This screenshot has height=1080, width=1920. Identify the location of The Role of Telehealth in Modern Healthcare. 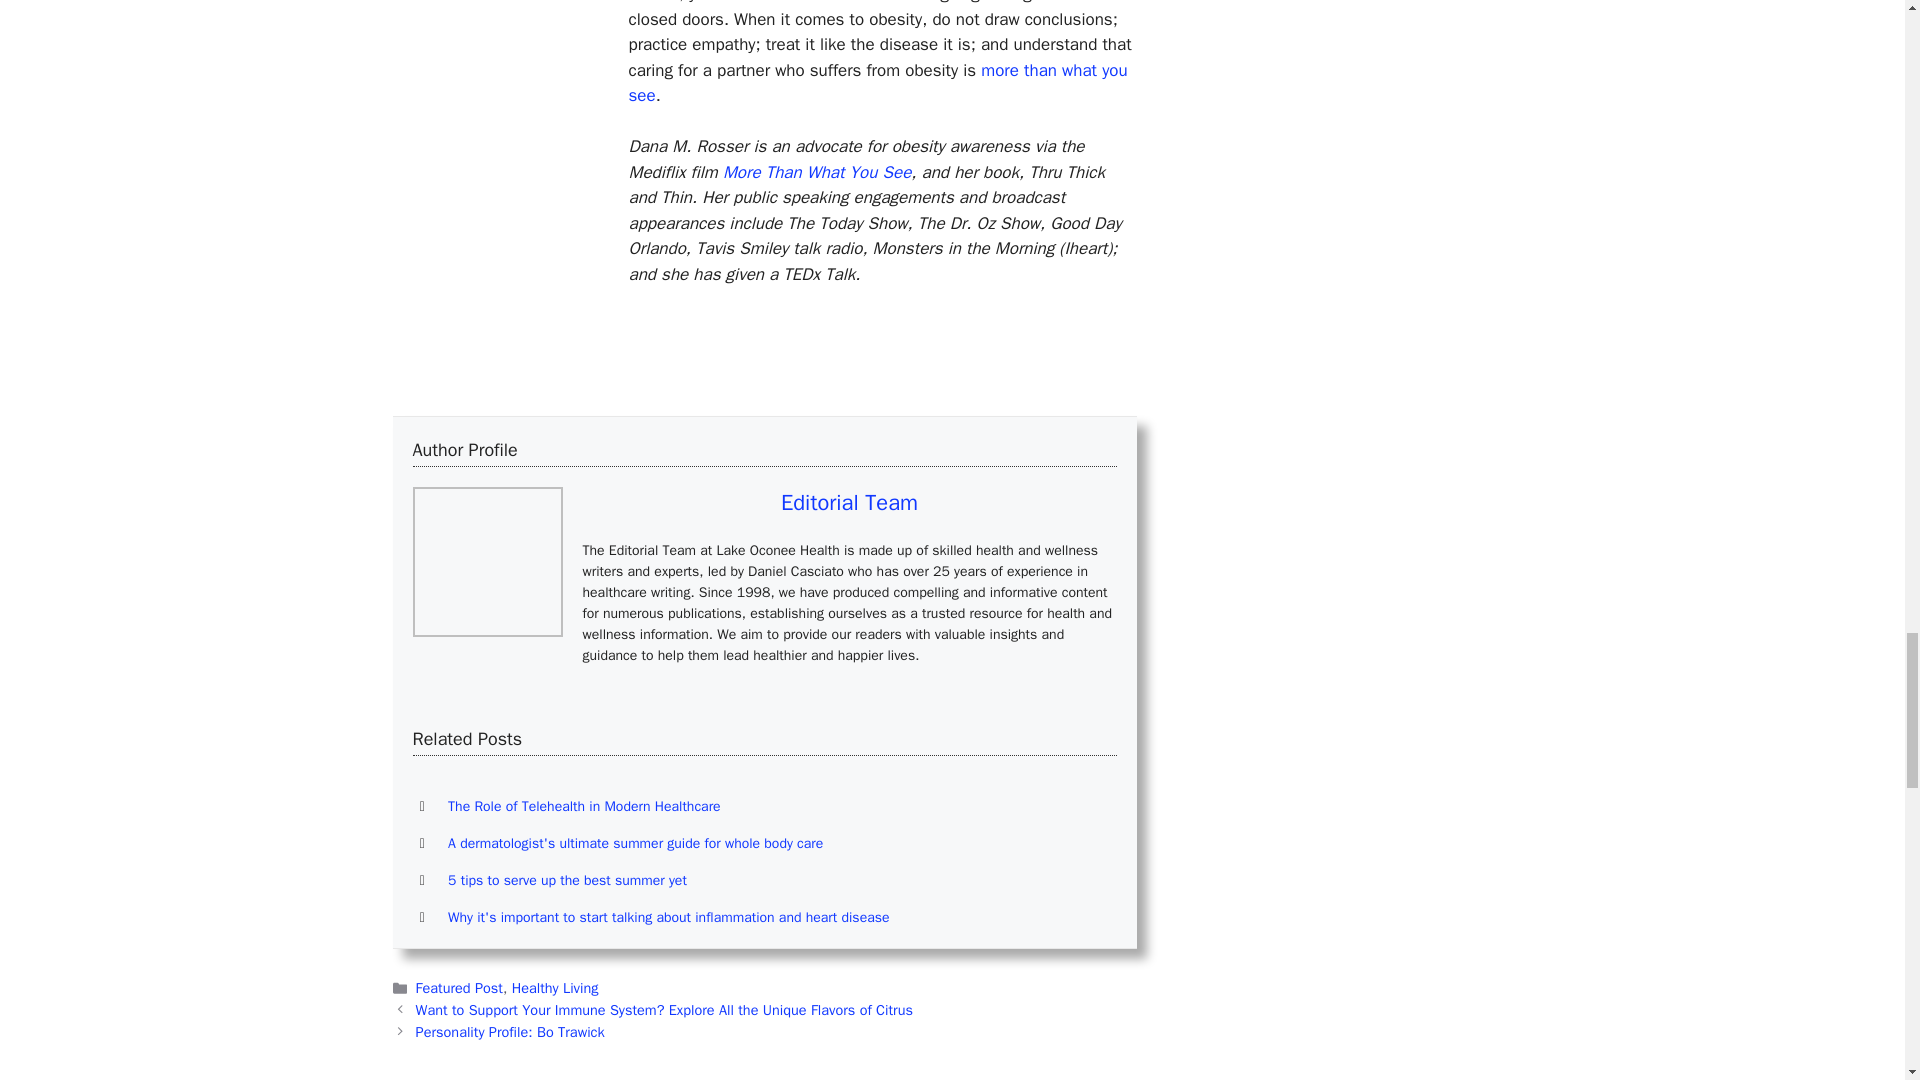
(584, 806).